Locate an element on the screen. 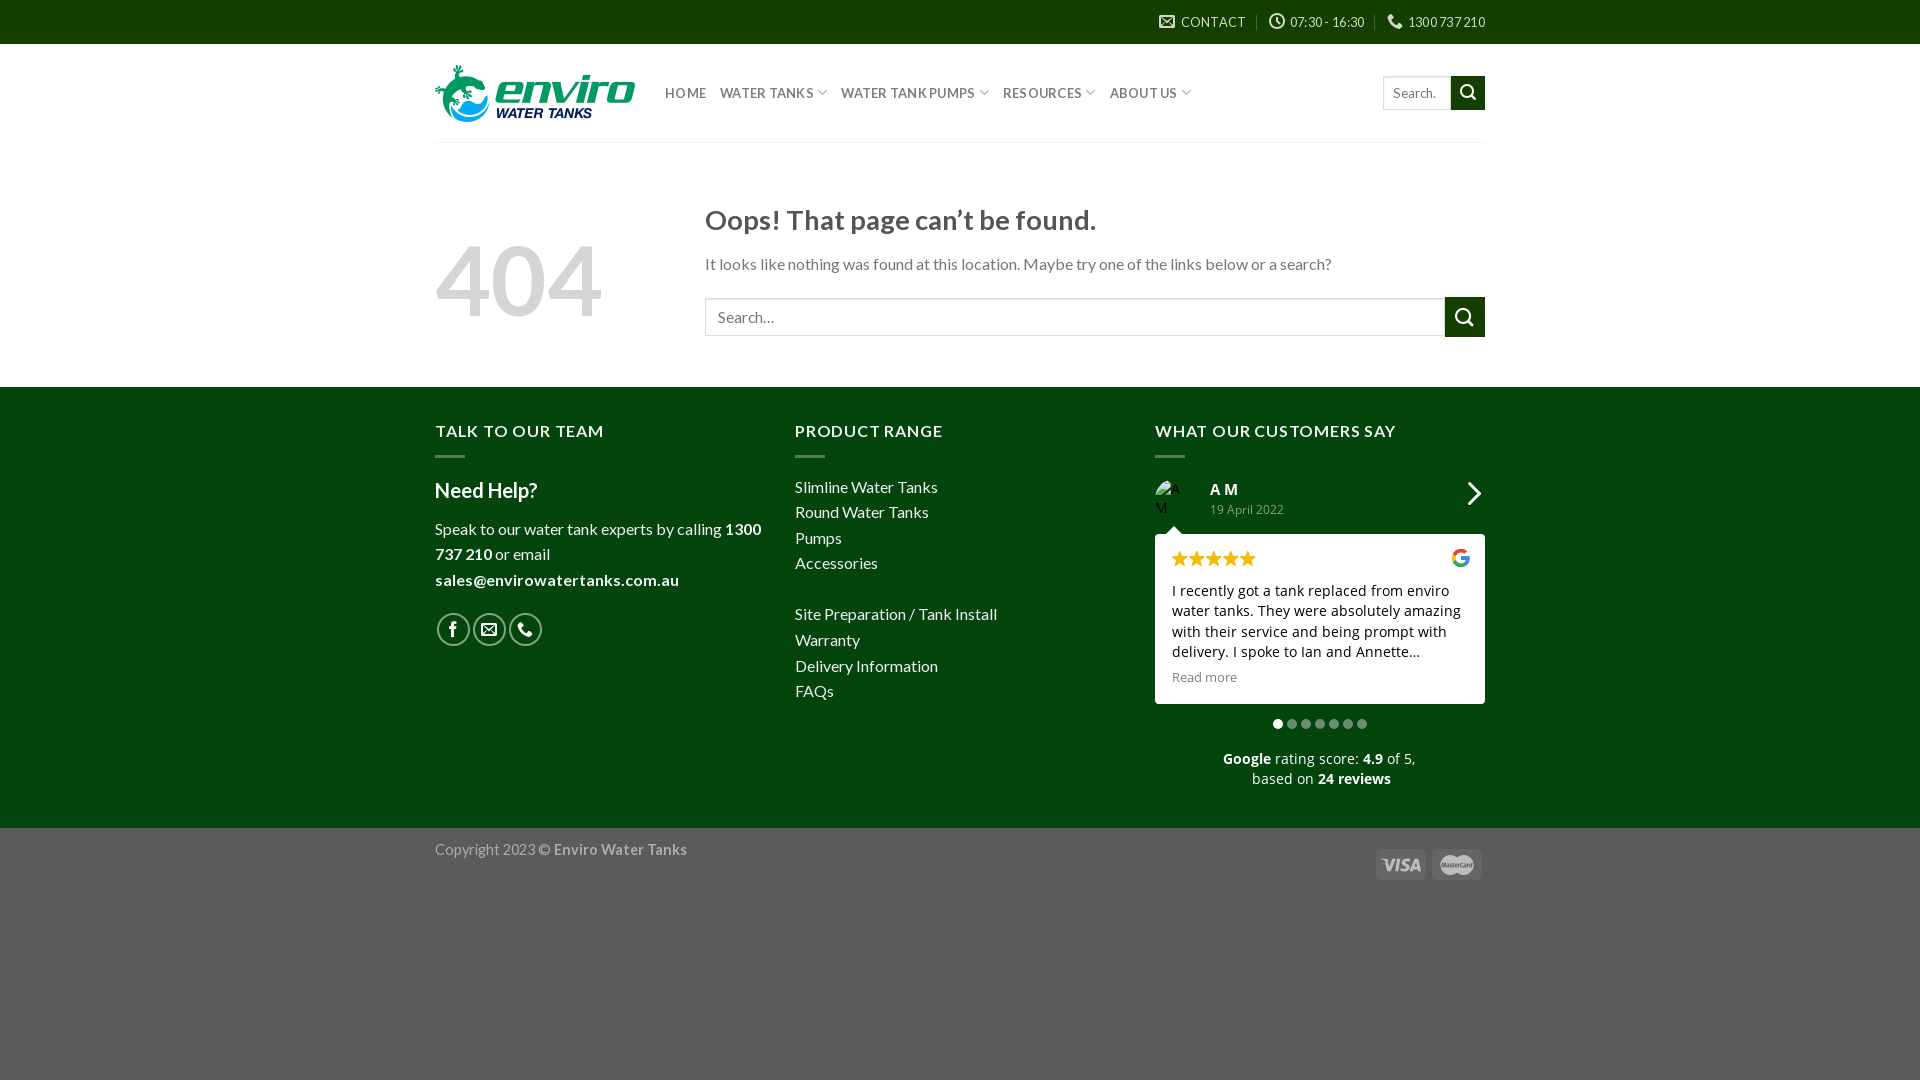  07:30 - 16:30 is located at coordinates (1317, 22).